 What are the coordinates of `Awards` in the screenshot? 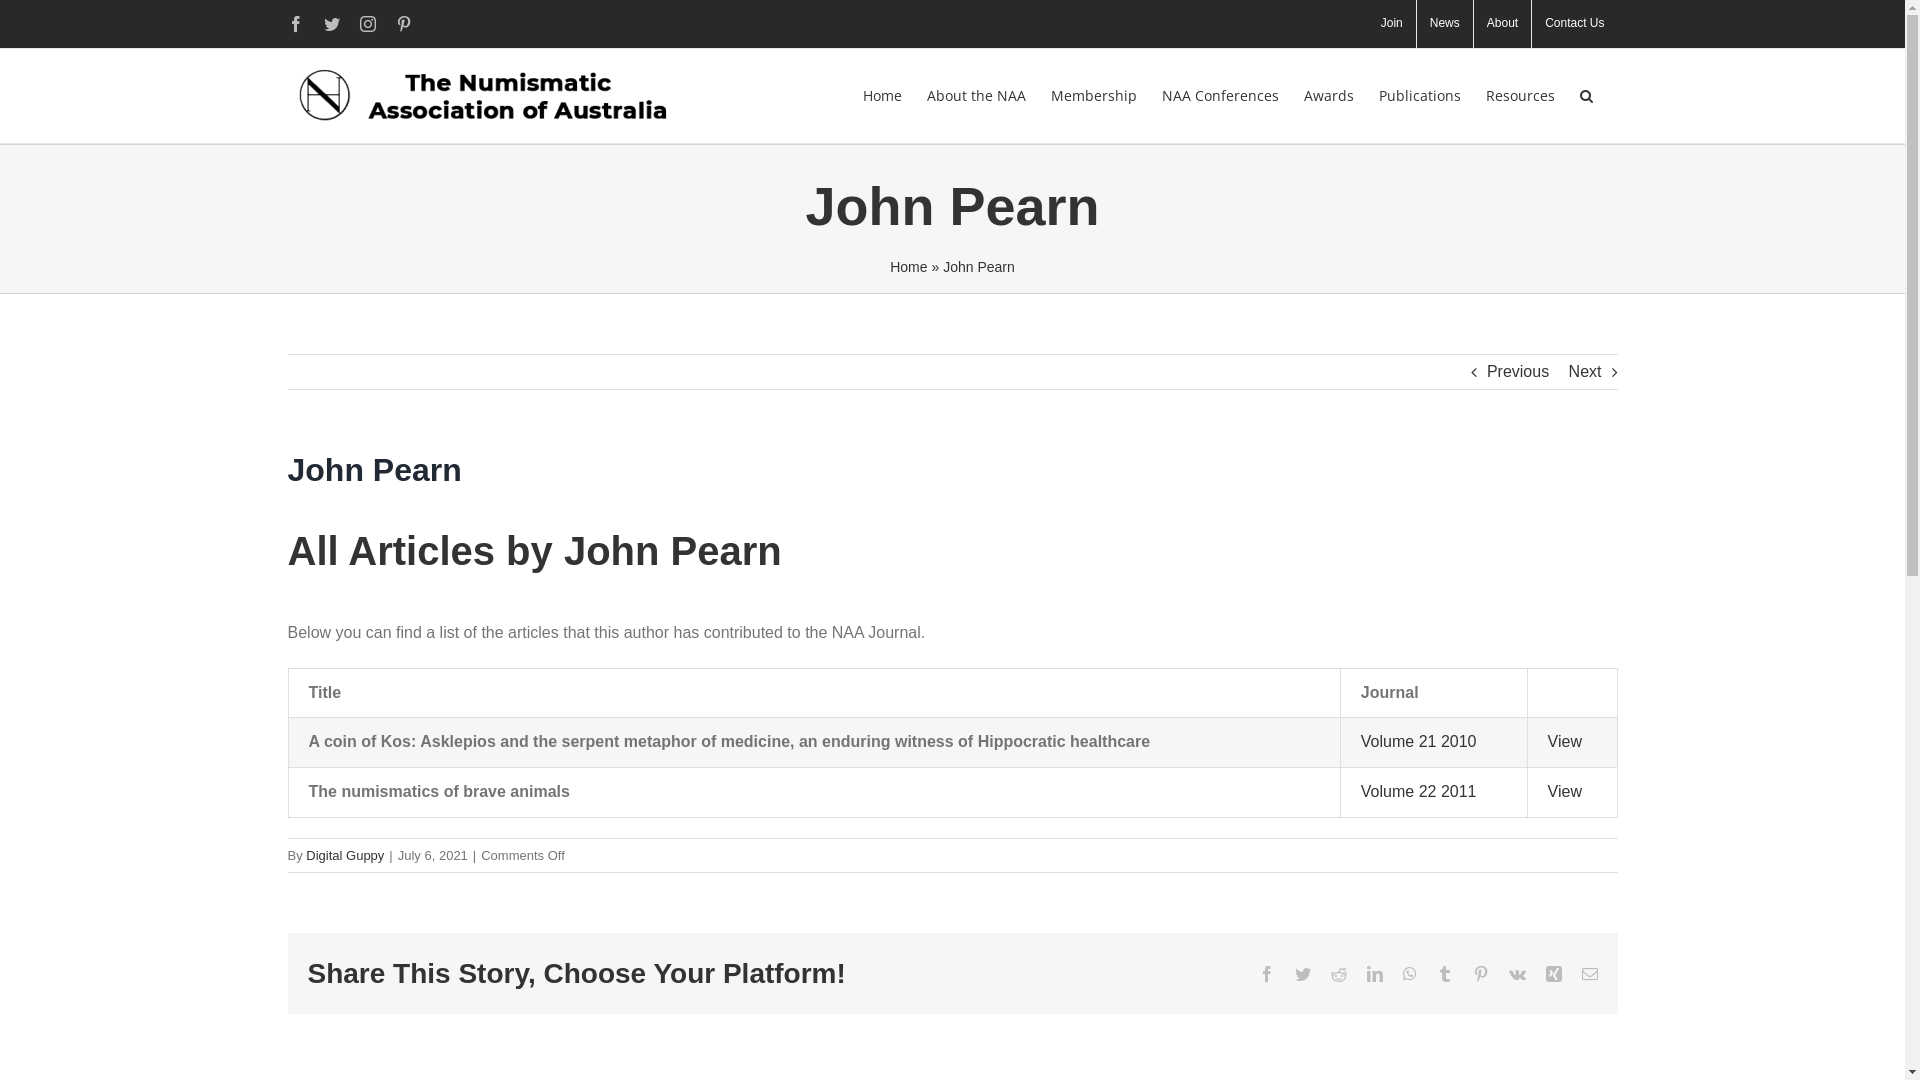 It's located at (1329, 96).